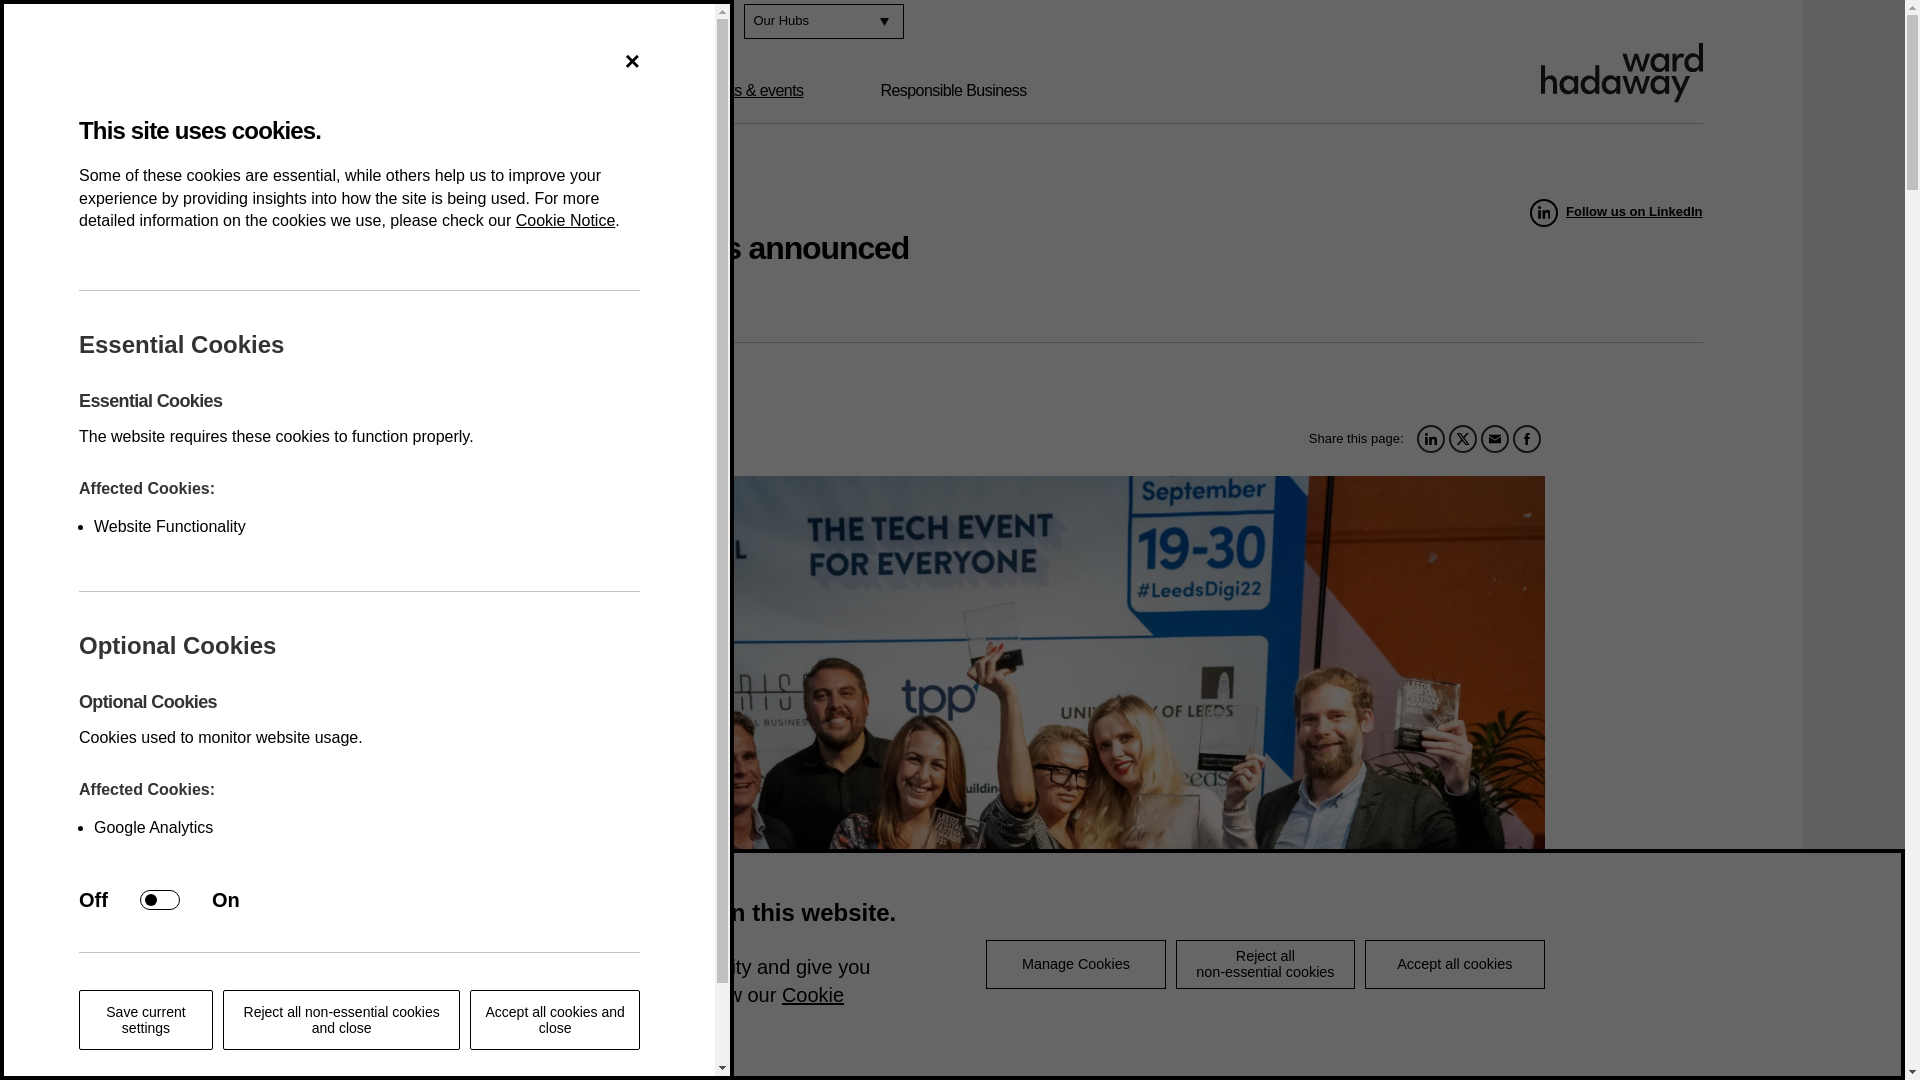 Image resolution: width=1920 pixels, height=1080 pixels. I want to click on Responsible Business, so click(953, 91).